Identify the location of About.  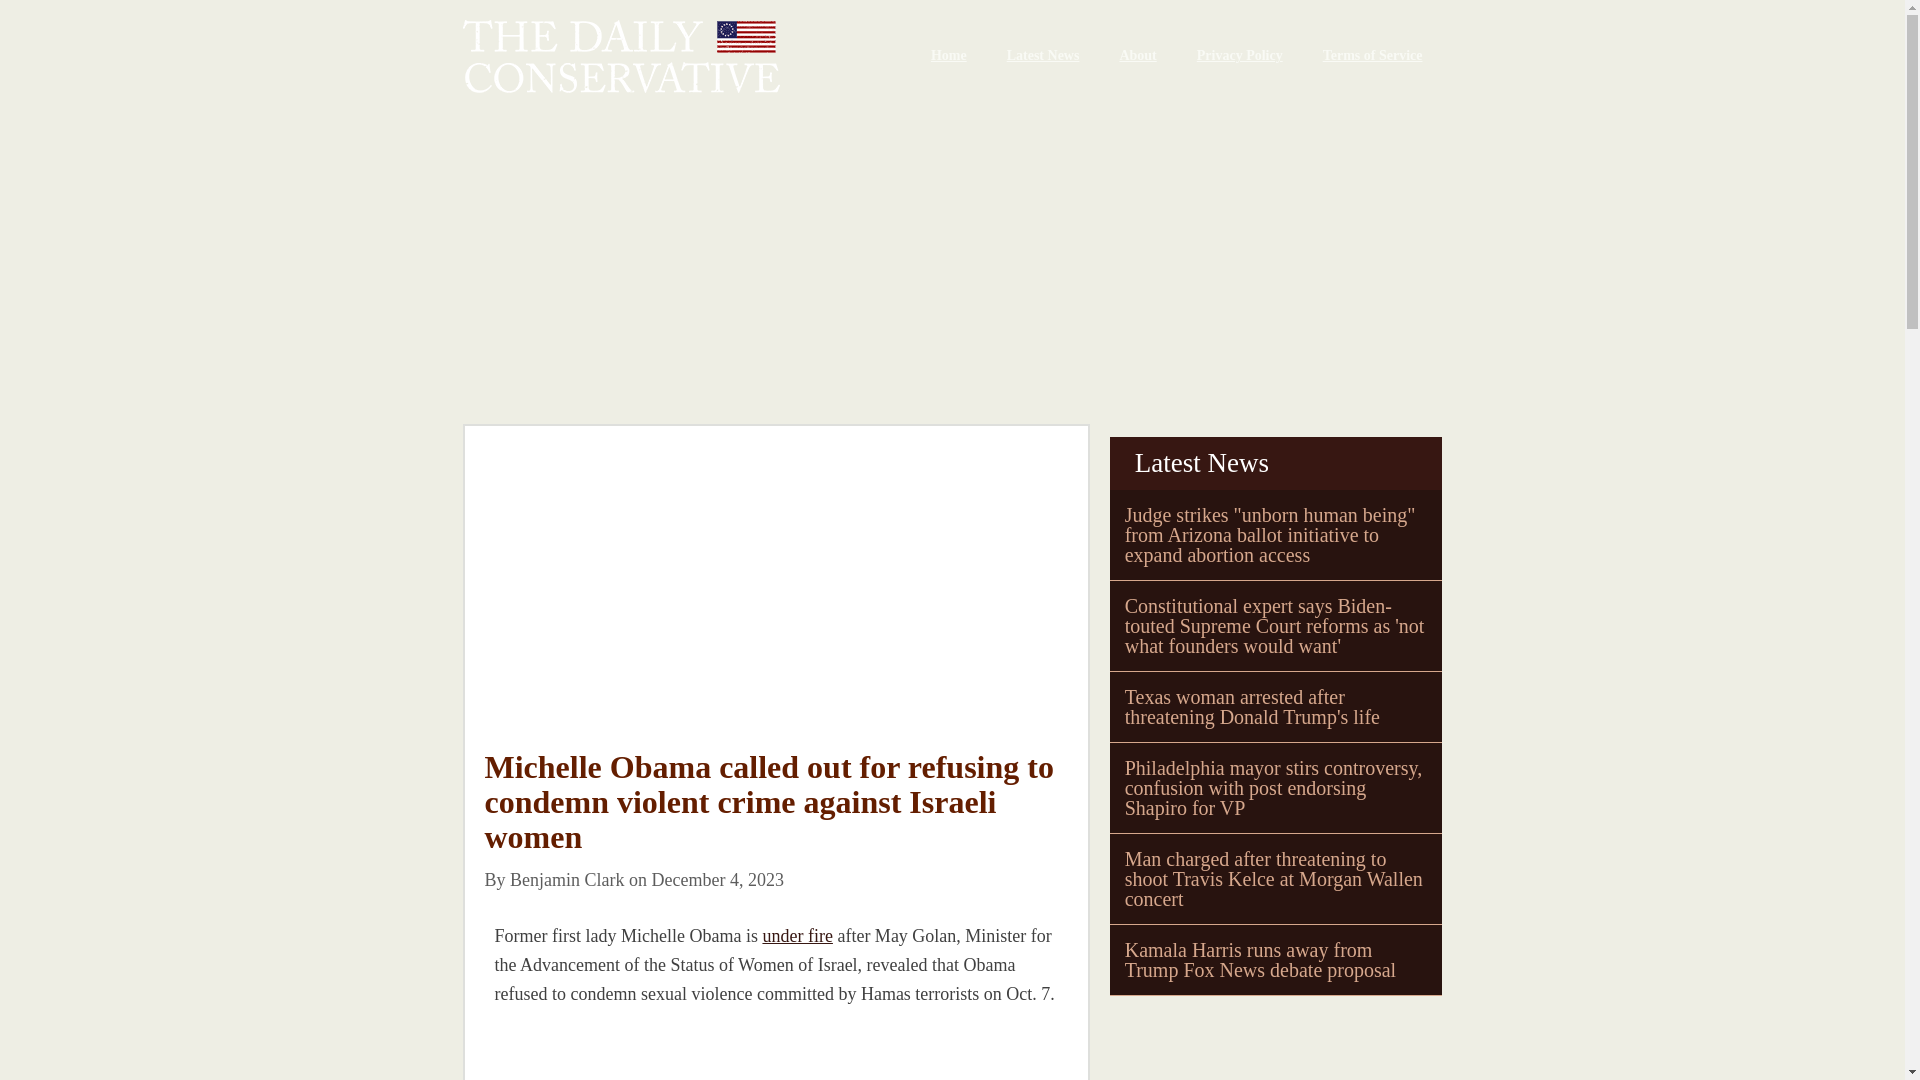
(1136, 56).